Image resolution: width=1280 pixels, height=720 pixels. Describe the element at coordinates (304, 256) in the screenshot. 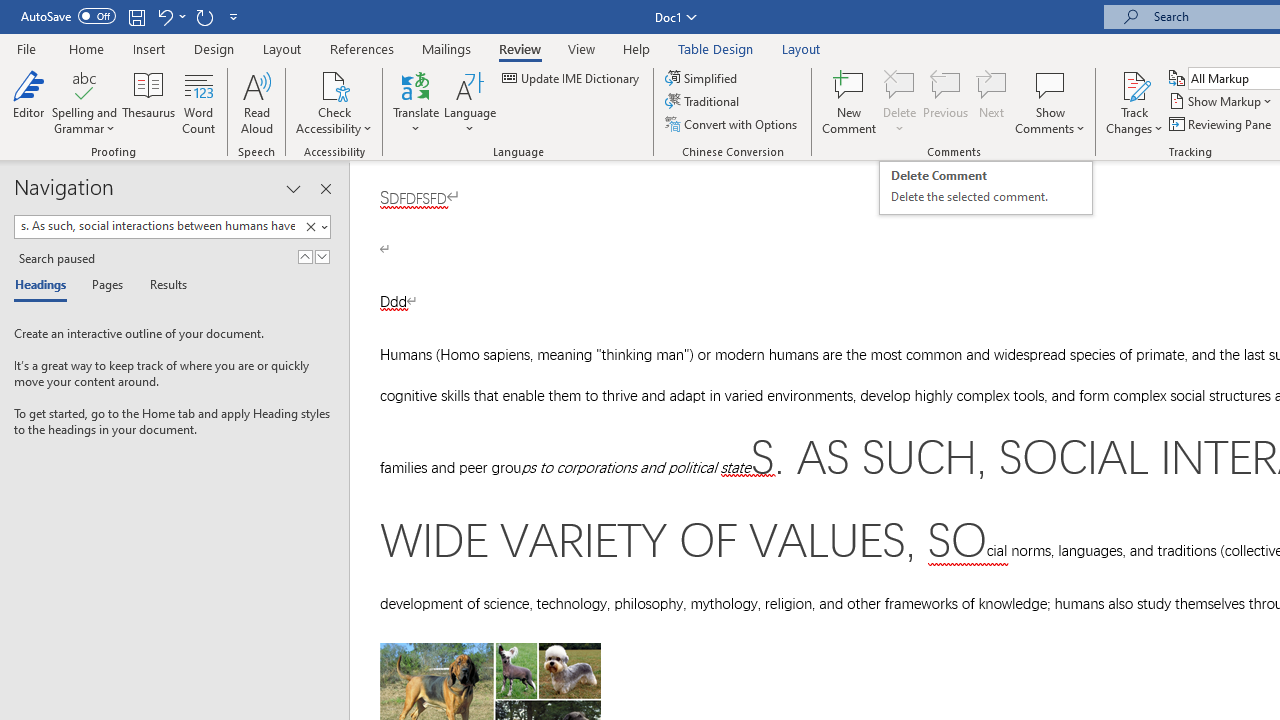

I see `Previous Result` at that location.